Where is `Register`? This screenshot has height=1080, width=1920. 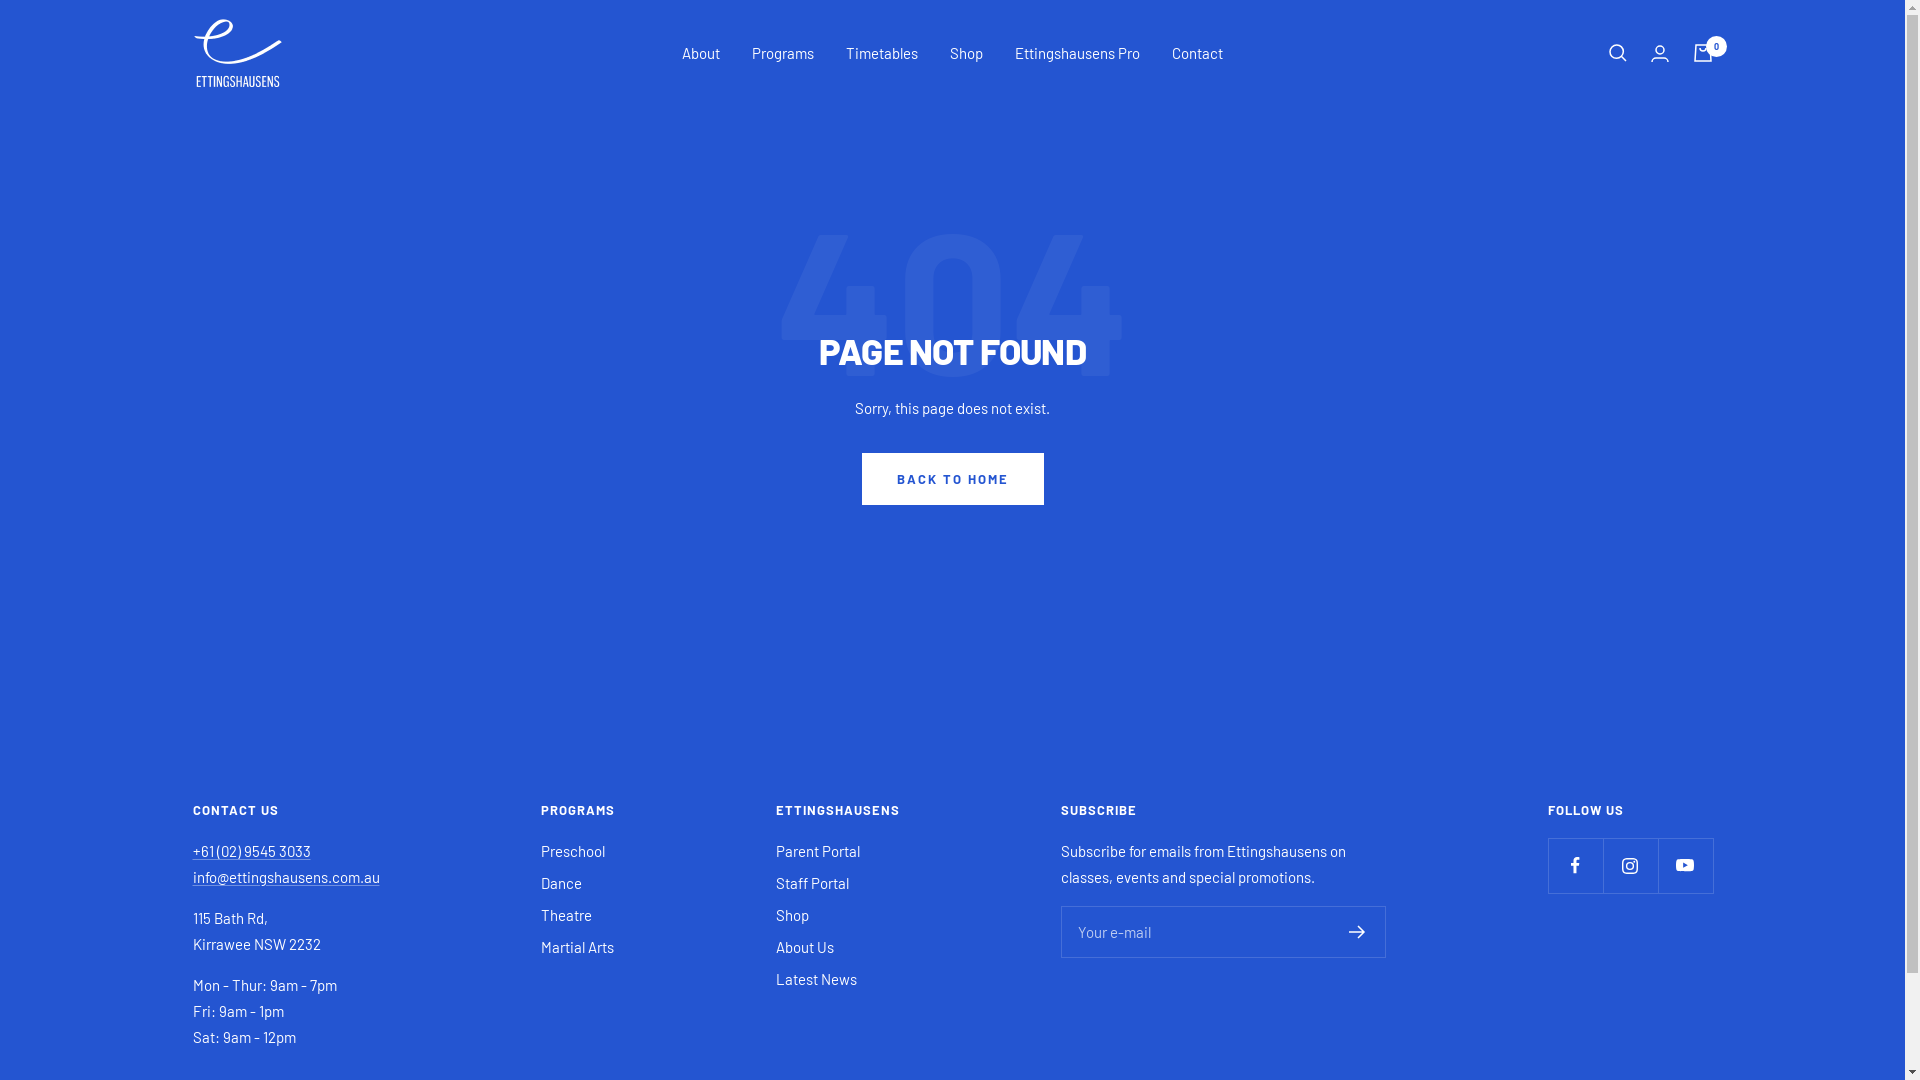
Register is located at coordinates (1358, 932).